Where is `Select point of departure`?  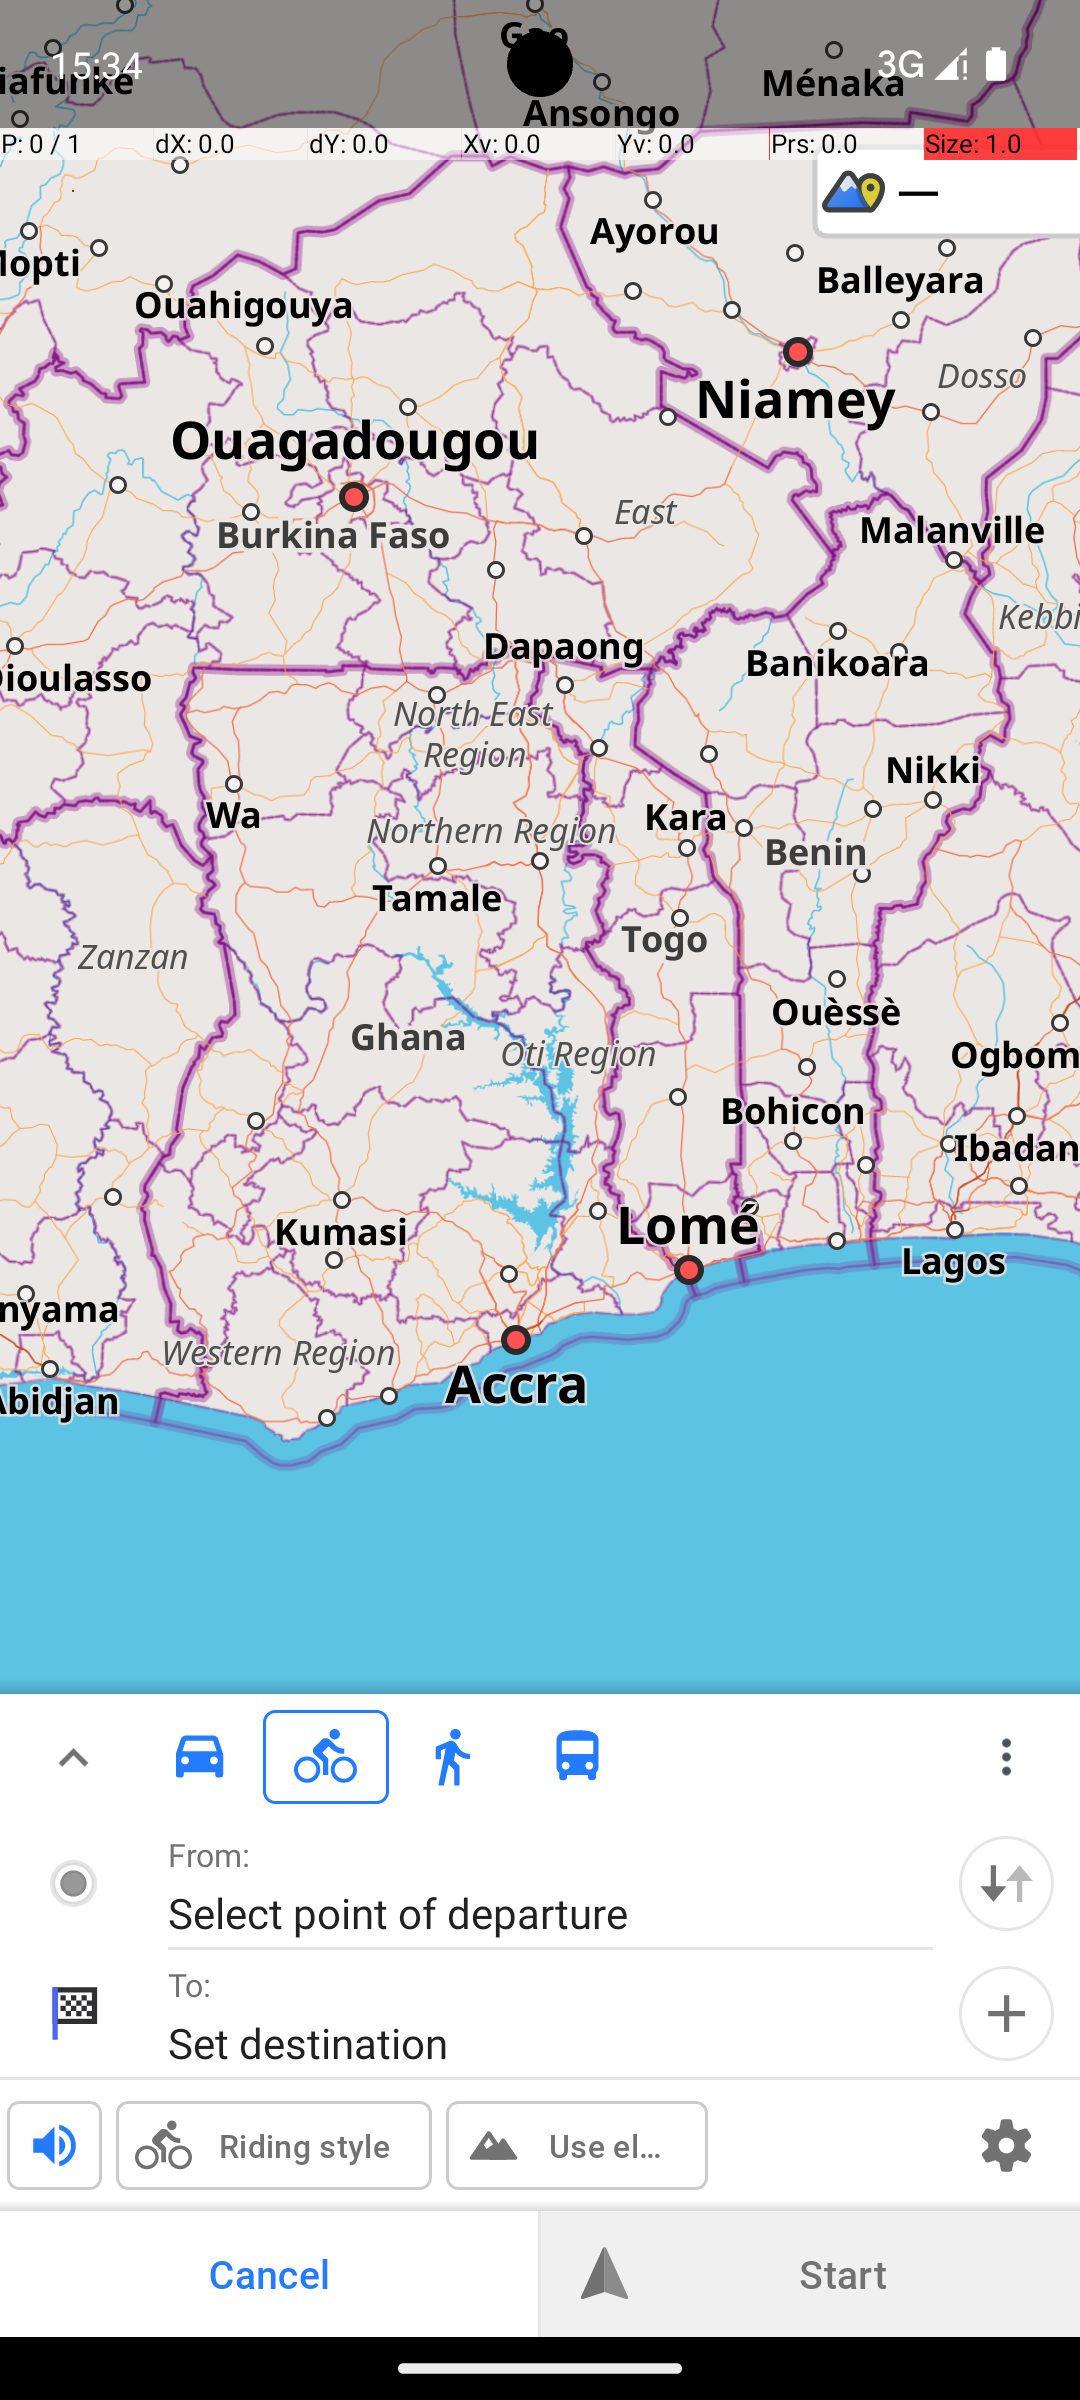 Select point of departure is located at coordinates (530, 1912).